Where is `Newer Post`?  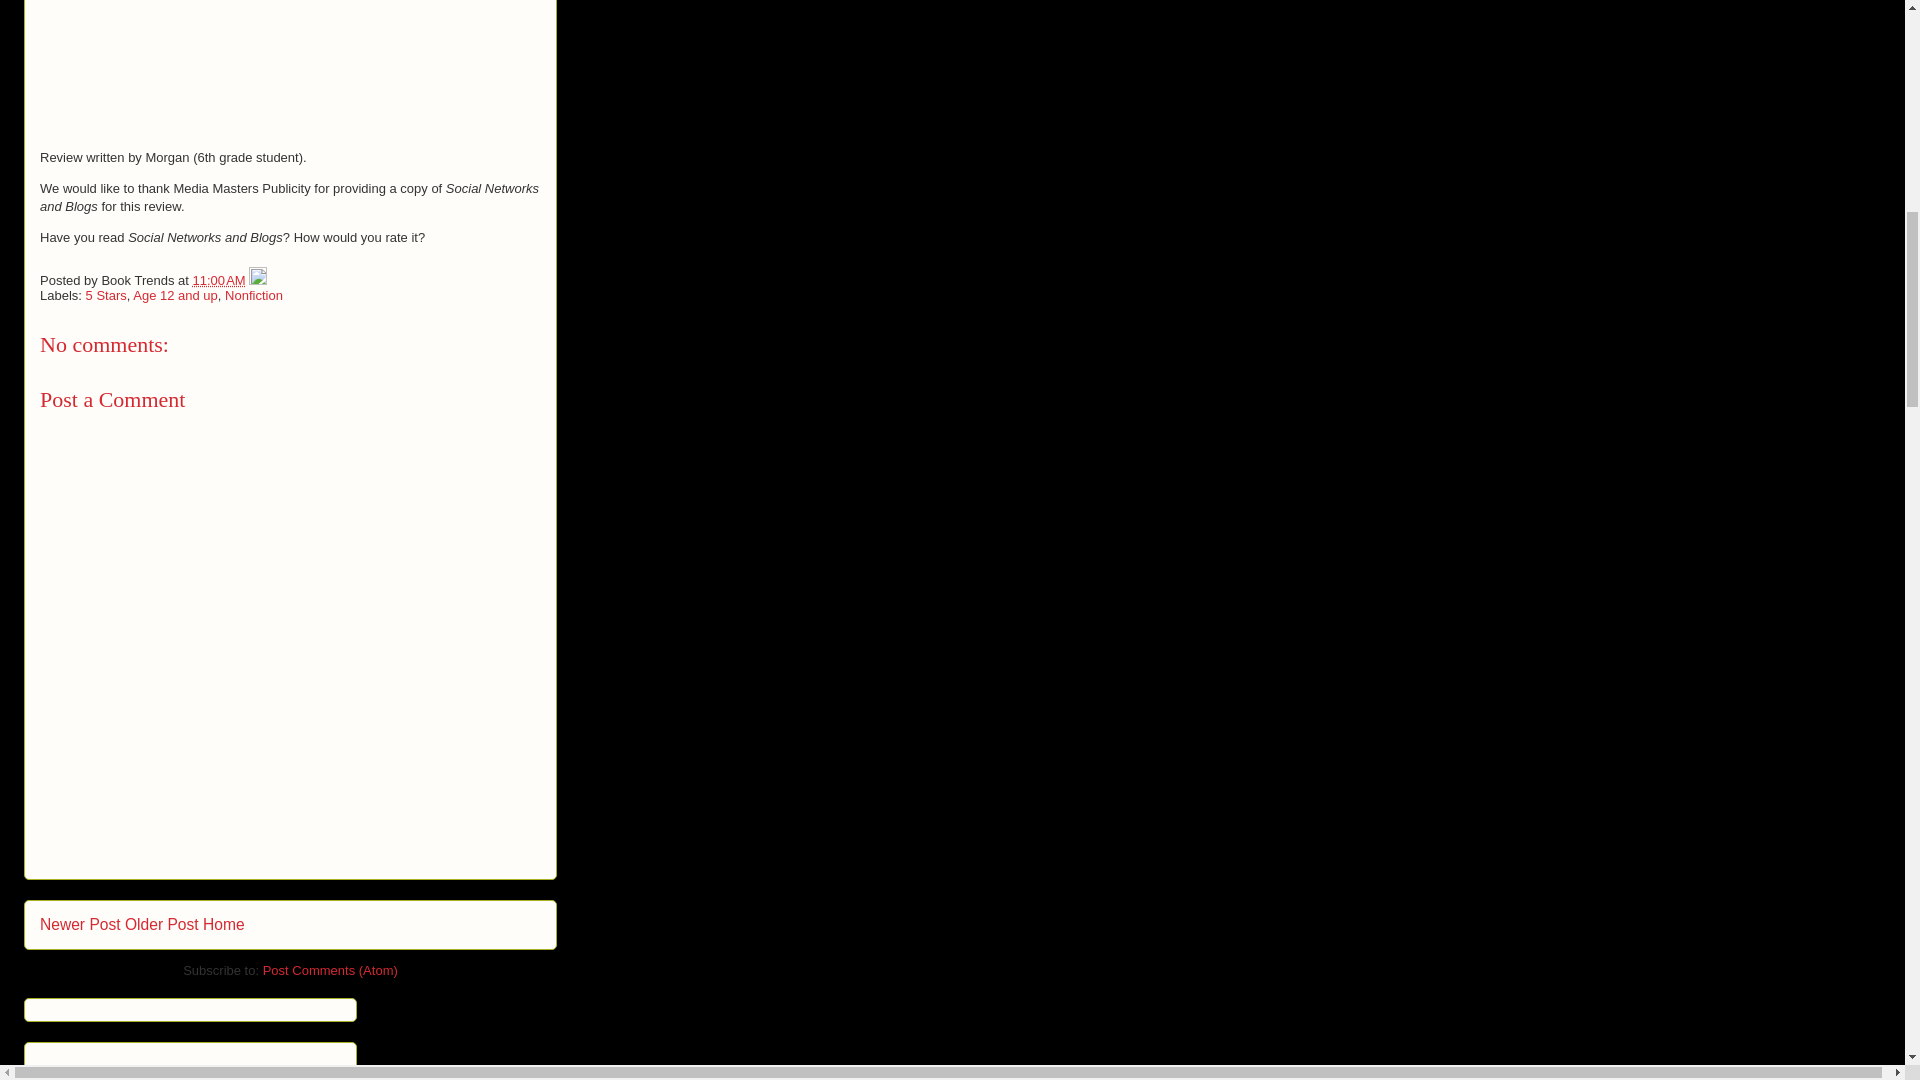 Newer Post is located at coordinates (80, 924).